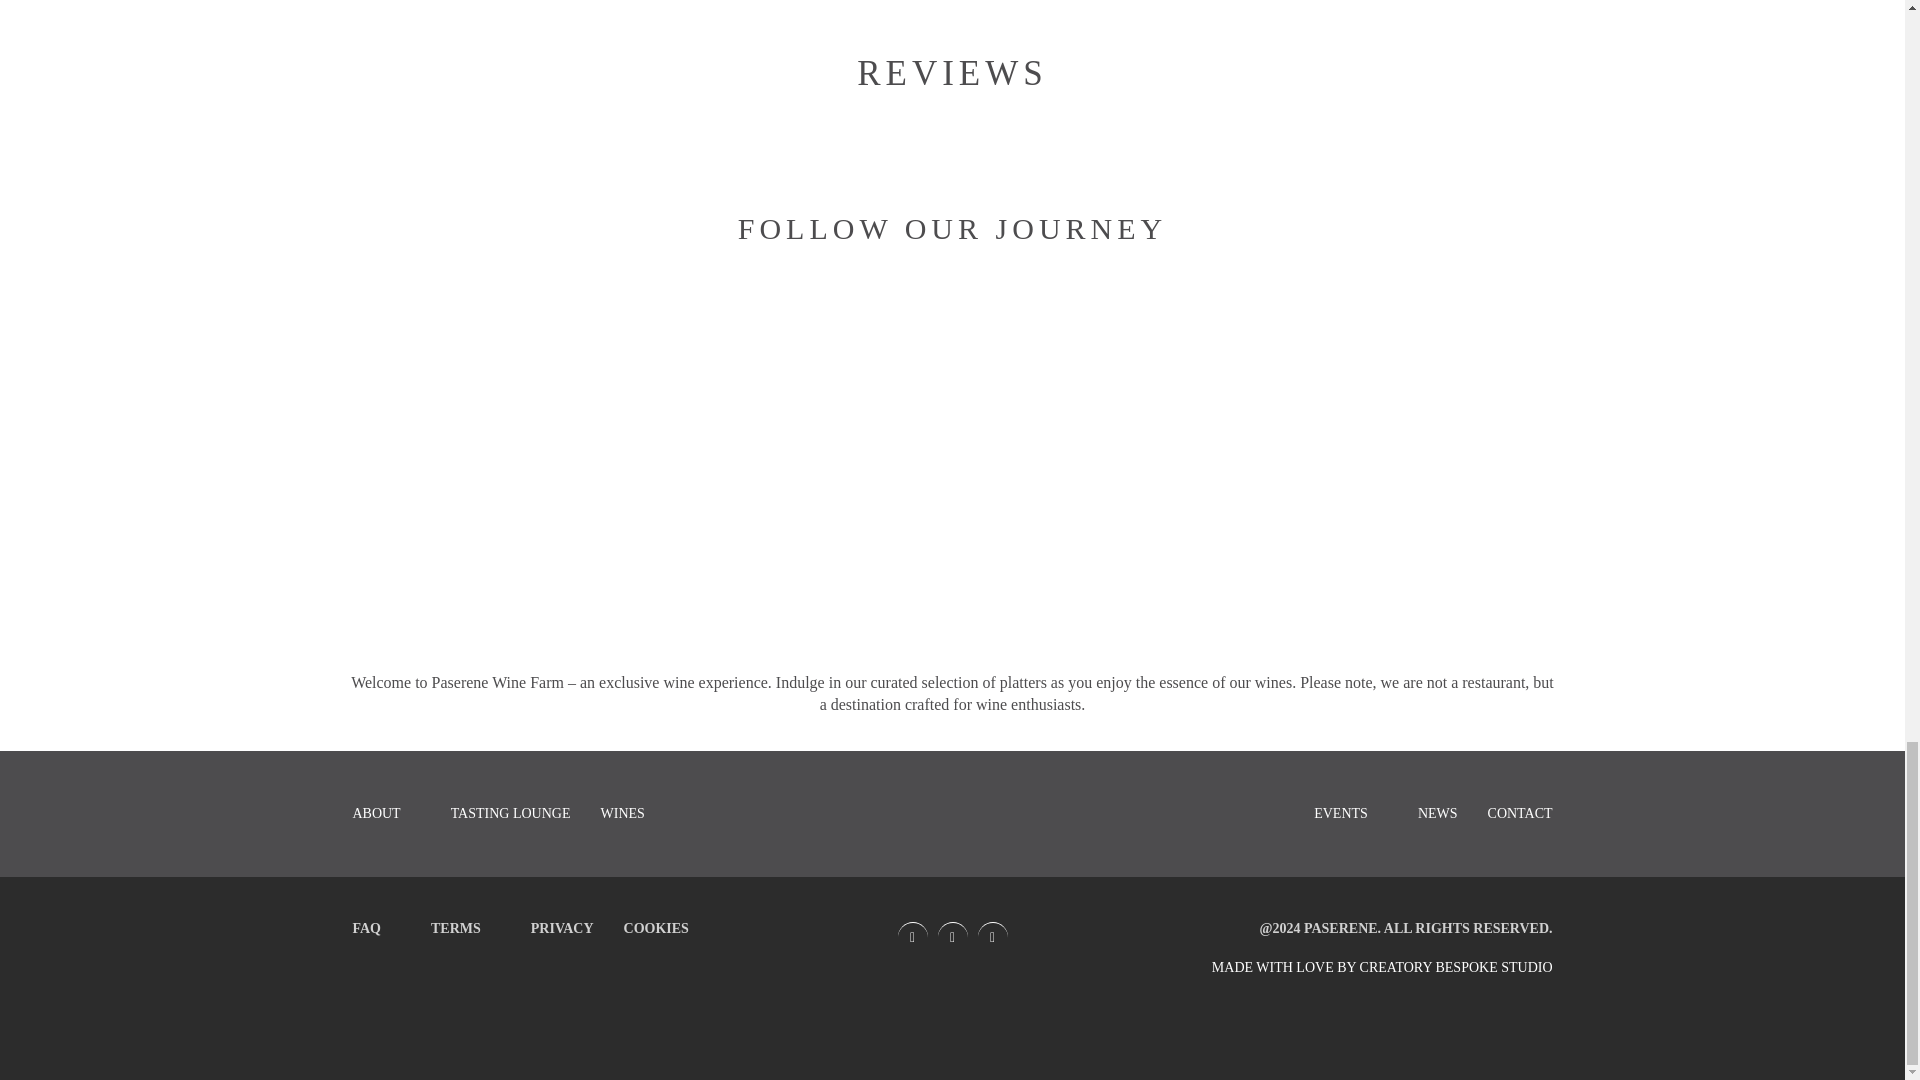 This screenshot has width=1920, height=1080. I want to click on Instagram, so click(952, 937).